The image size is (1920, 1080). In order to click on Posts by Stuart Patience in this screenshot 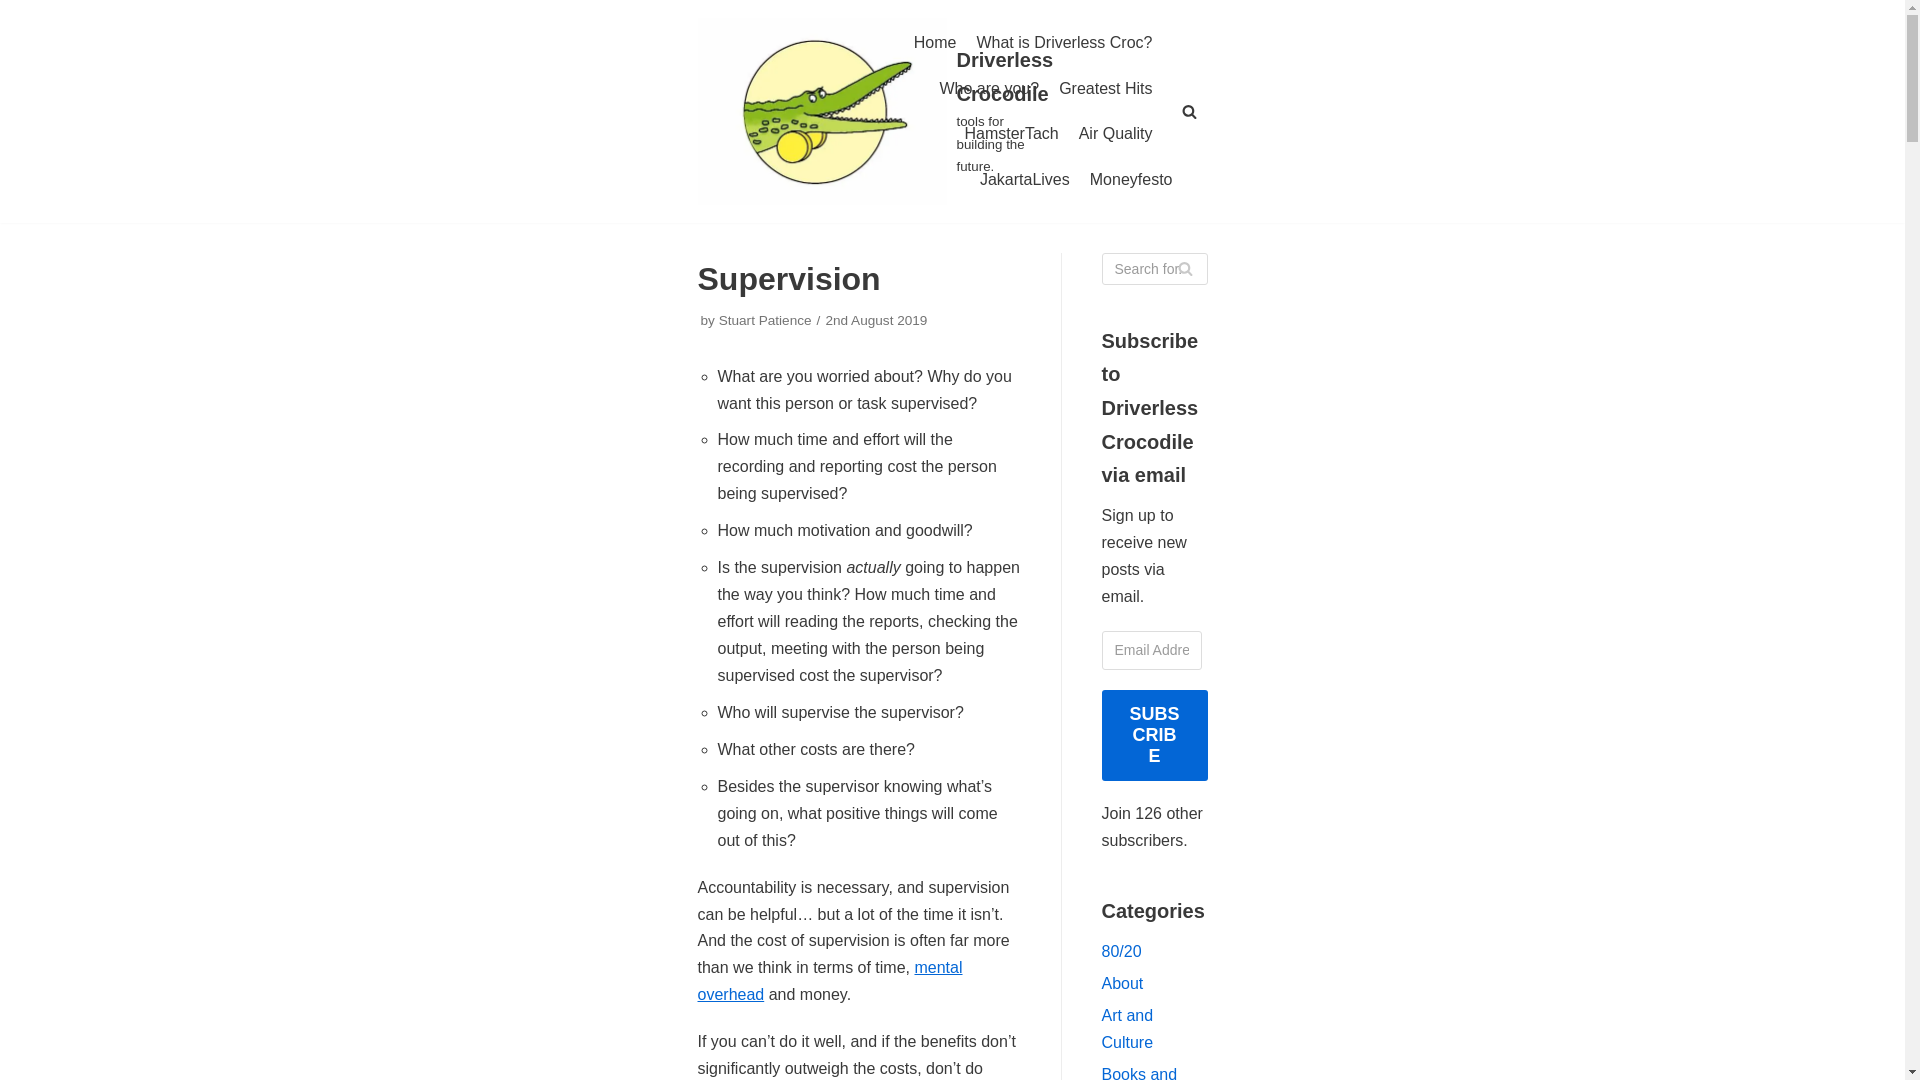, I will do `click(765, 320)`.